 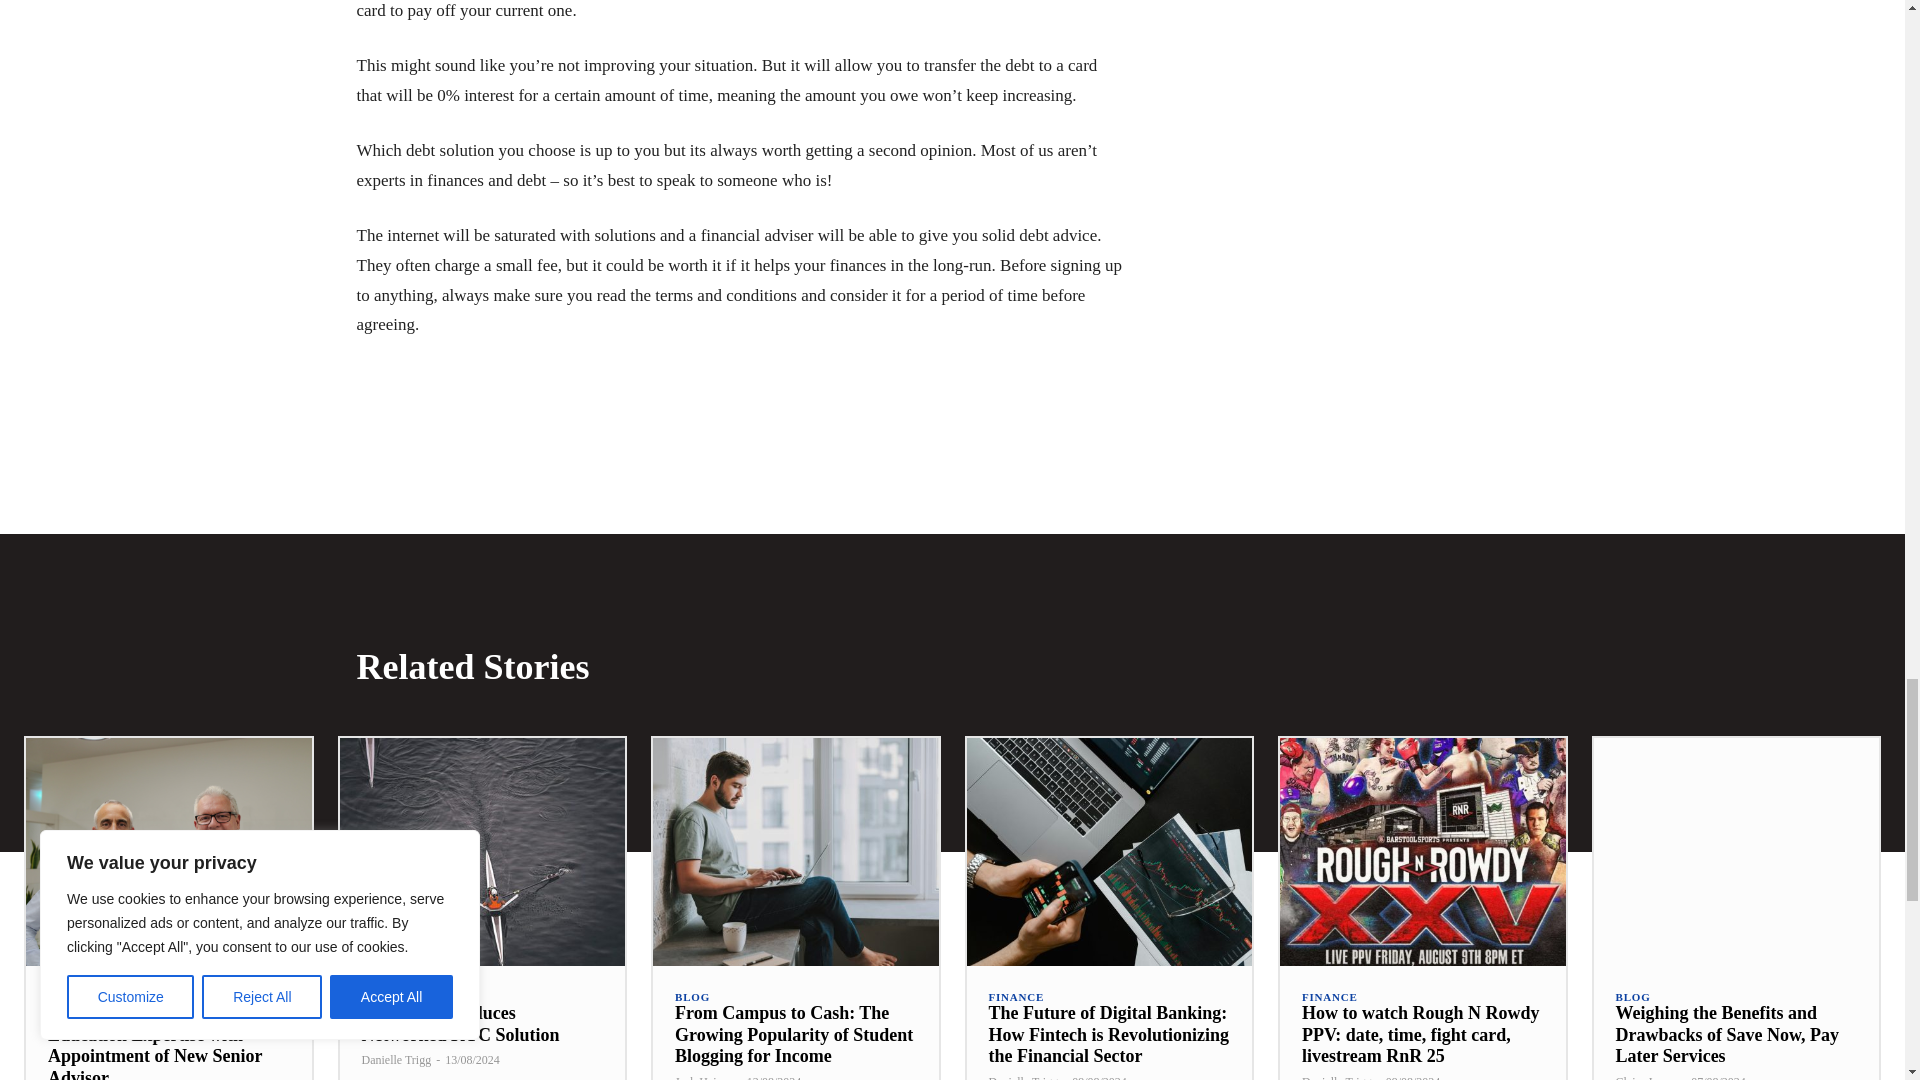 I want to click on KYC360 Introduces Networked KYC Solution, so click(x=482, y=851).